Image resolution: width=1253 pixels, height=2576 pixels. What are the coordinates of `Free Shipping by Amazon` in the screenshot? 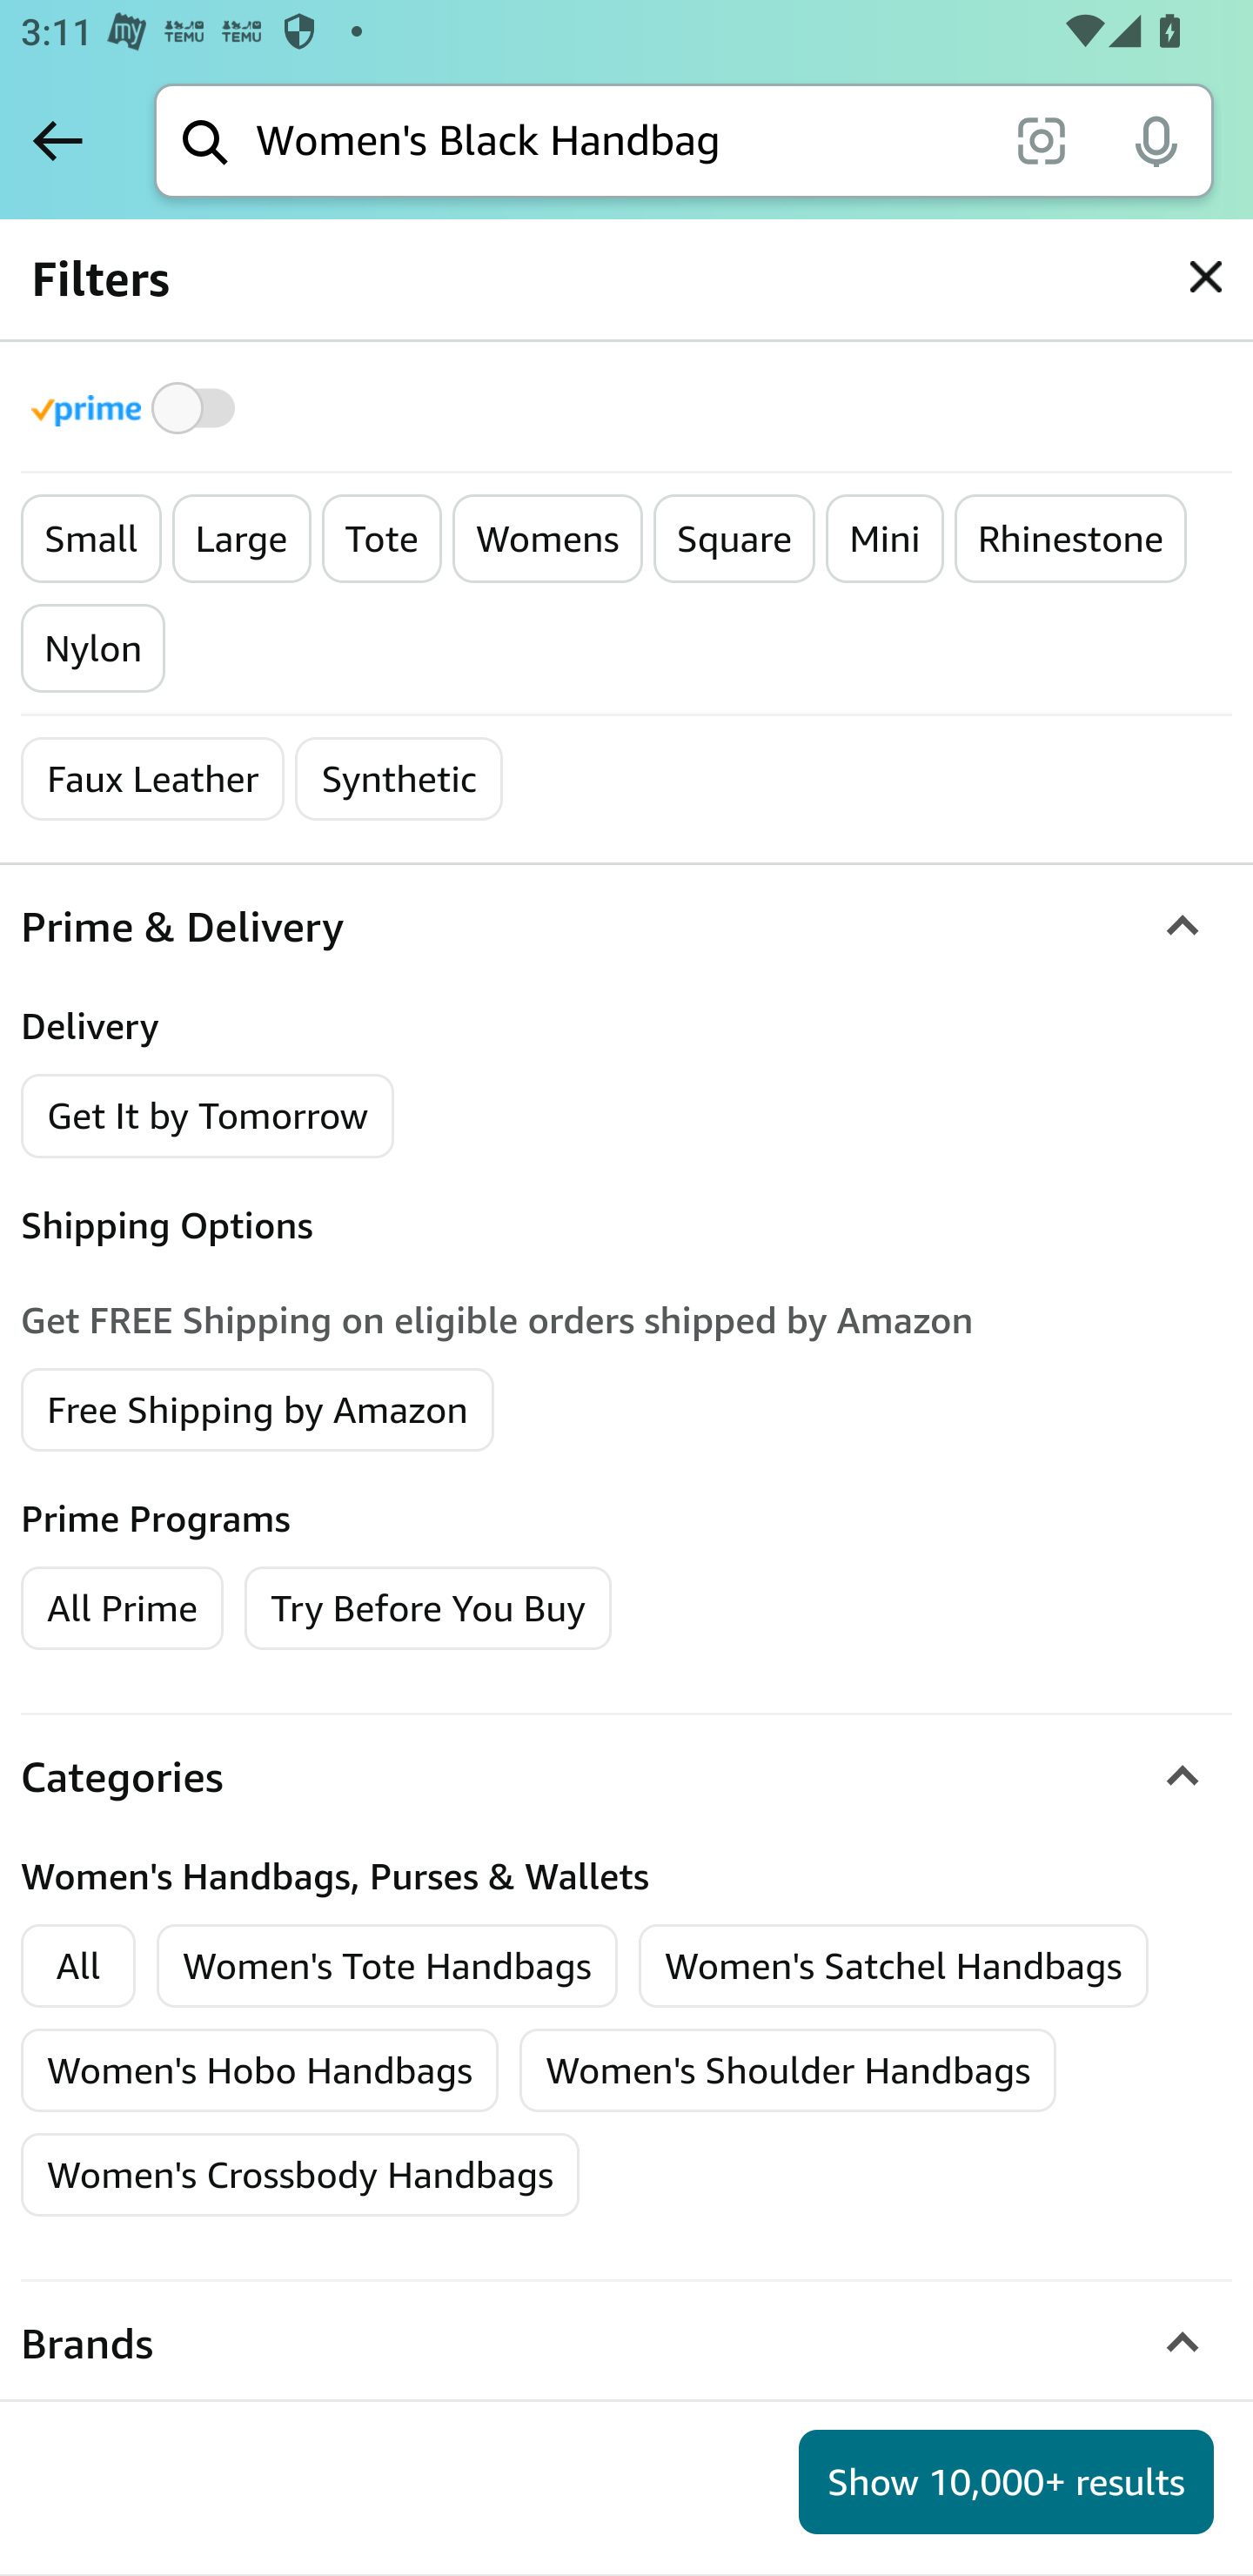 It's located at (258, 1408).